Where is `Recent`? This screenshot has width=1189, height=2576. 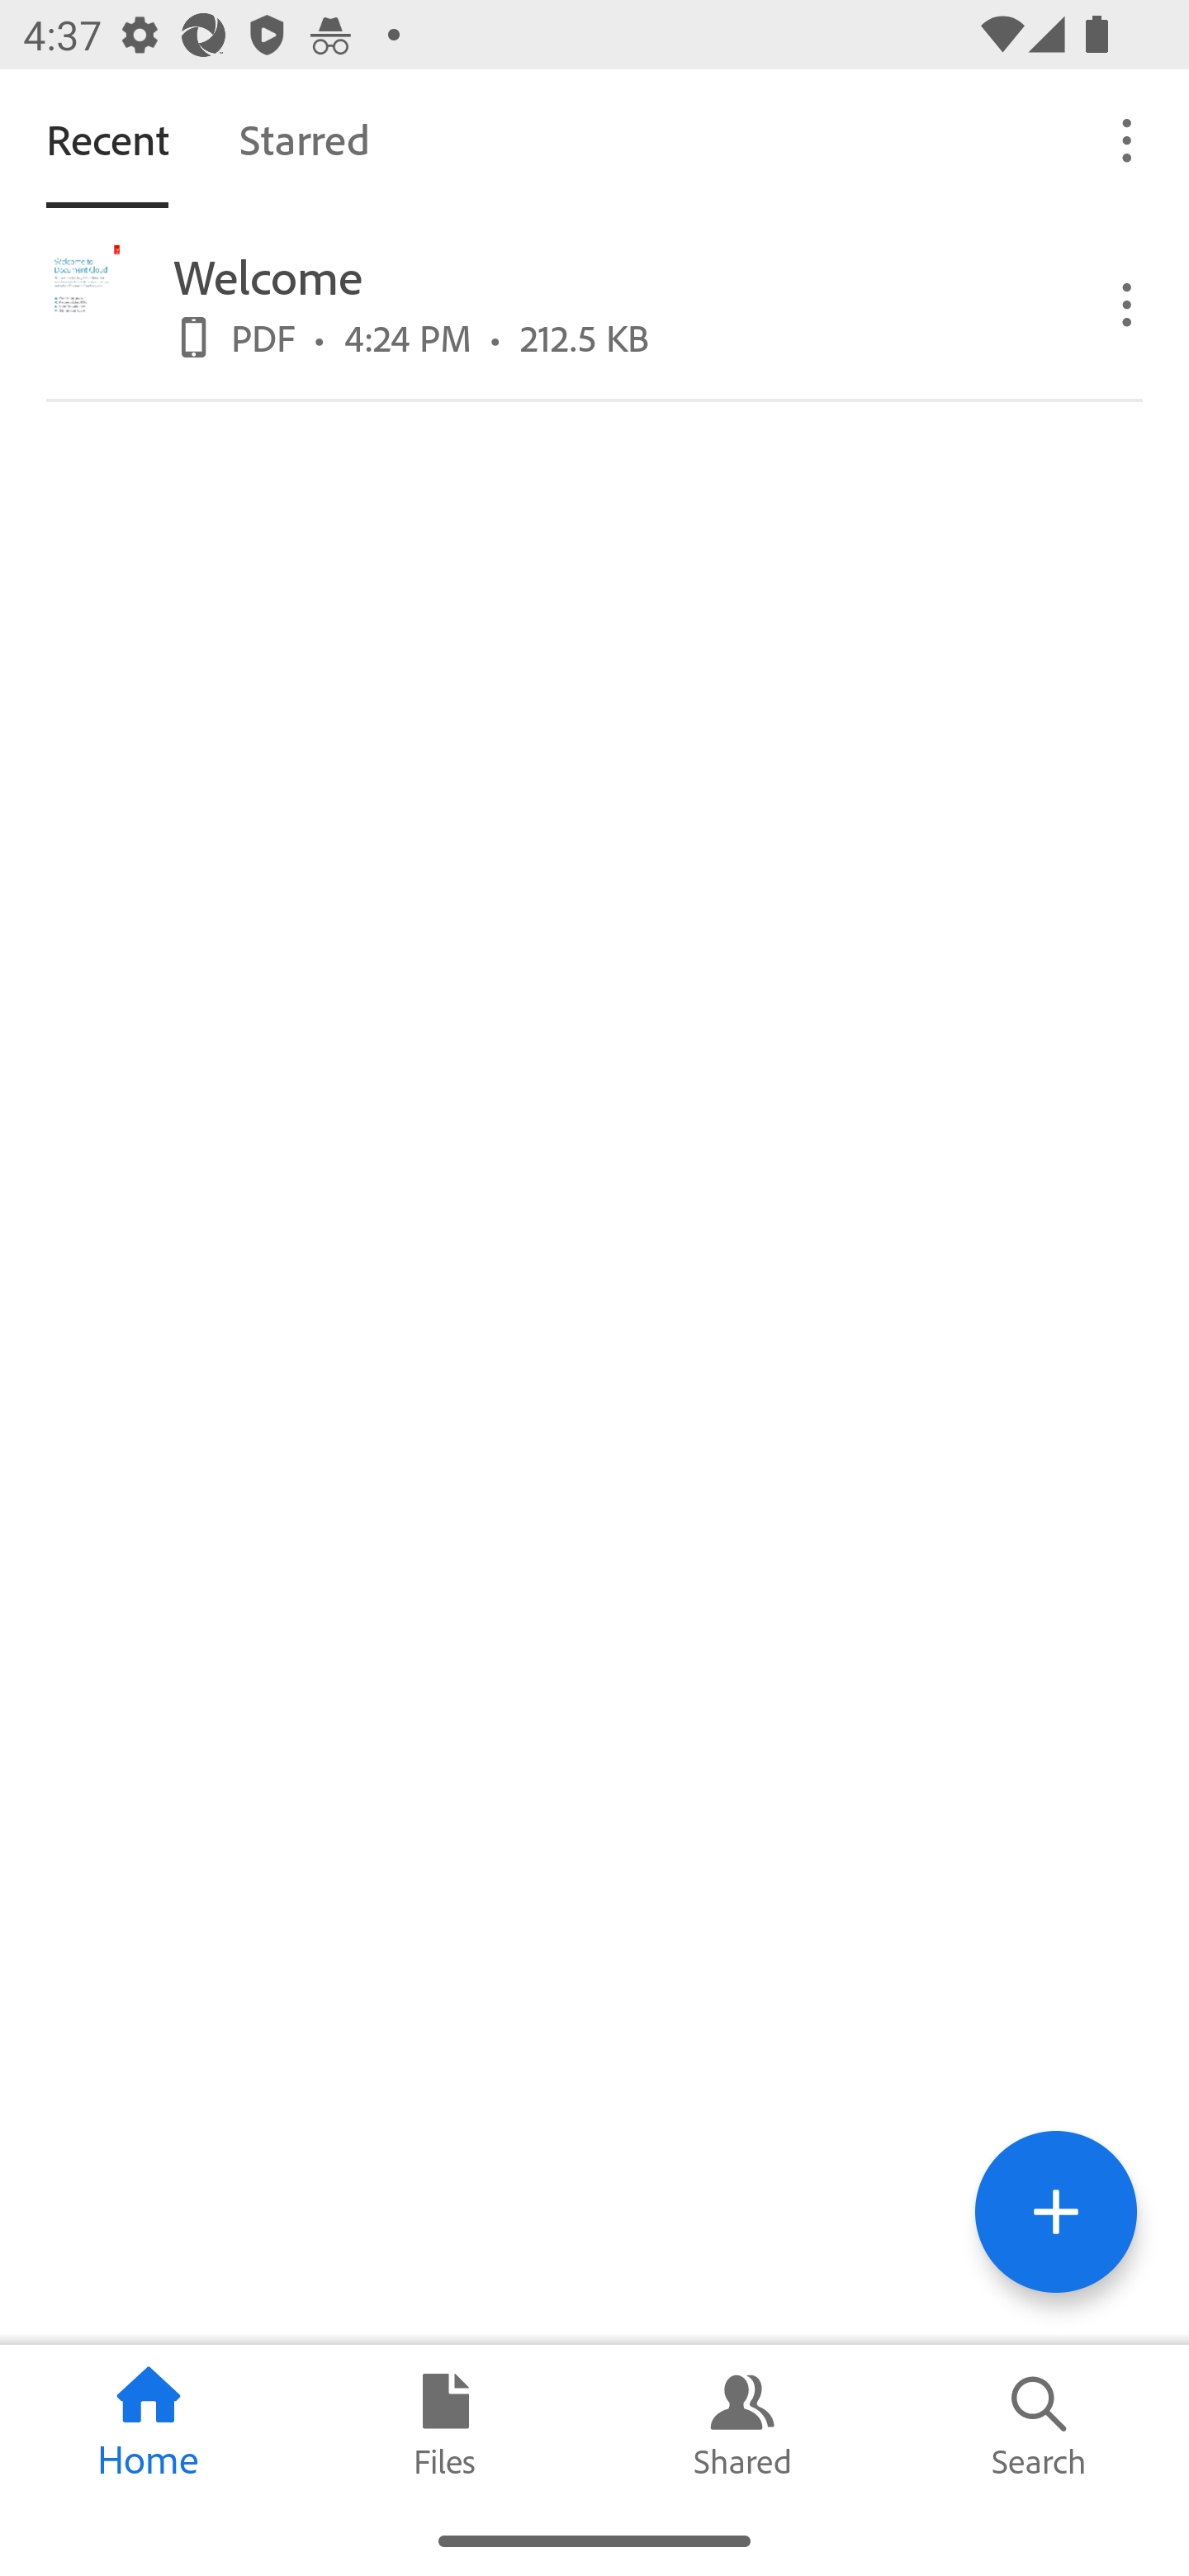
Recent is located at coordinates (107, 139).